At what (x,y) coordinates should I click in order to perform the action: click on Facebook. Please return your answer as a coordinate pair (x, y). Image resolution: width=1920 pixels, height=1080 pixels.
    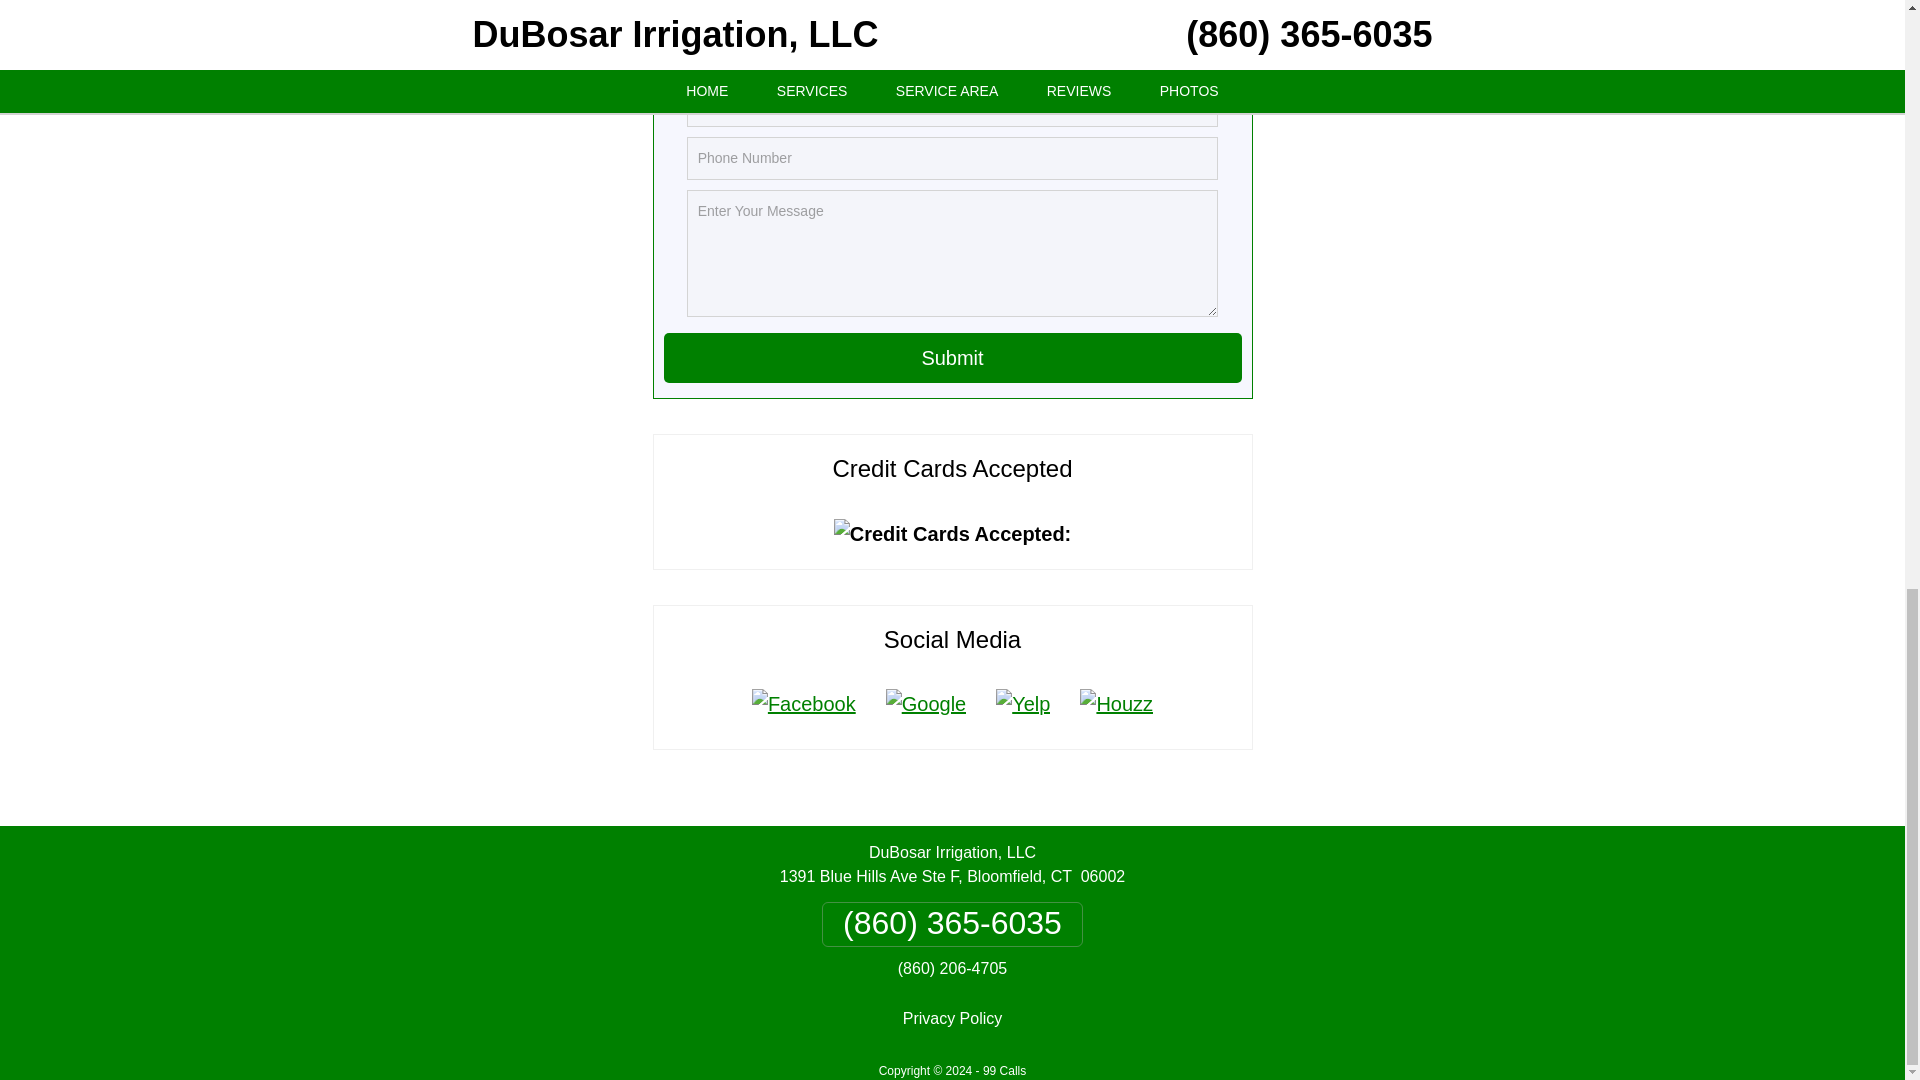
    Looking at the image, I should click on (804, 704).